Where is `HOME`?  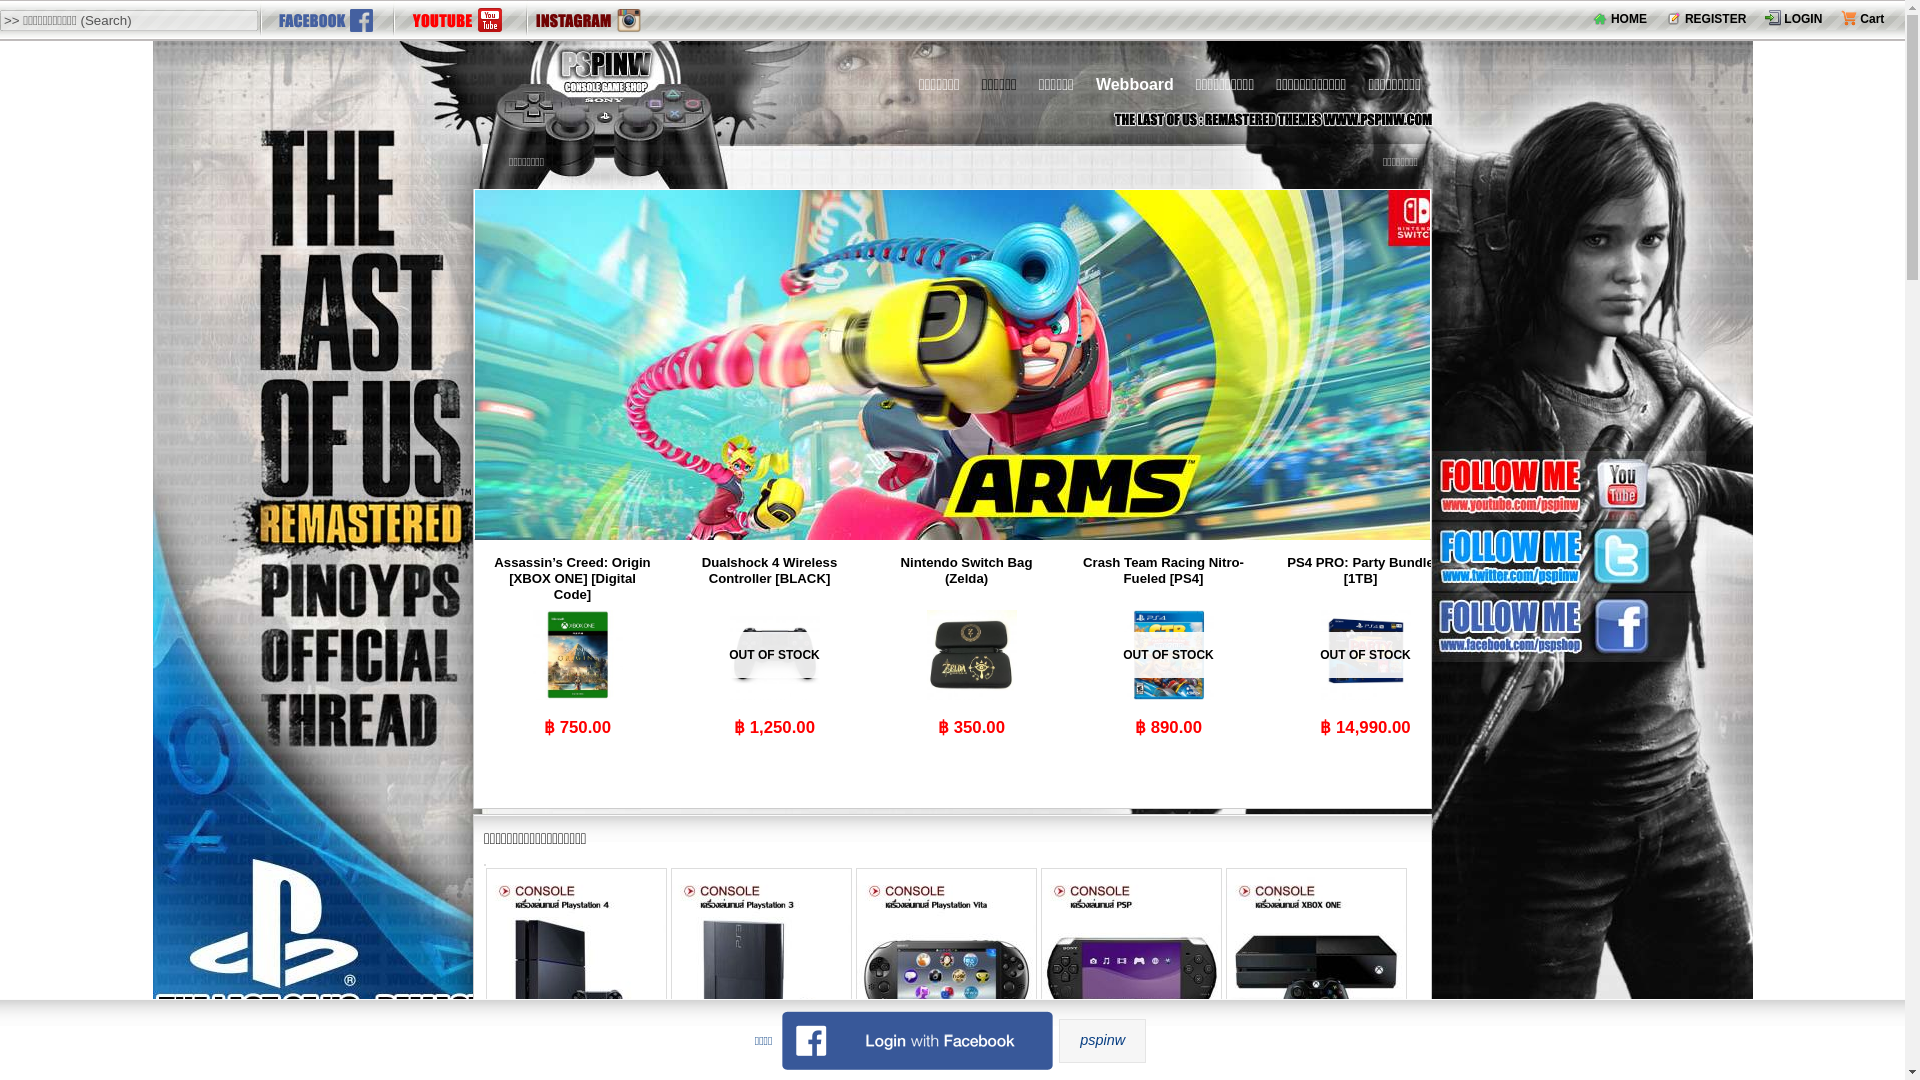 HOME is located at coordinates (1619, 18).